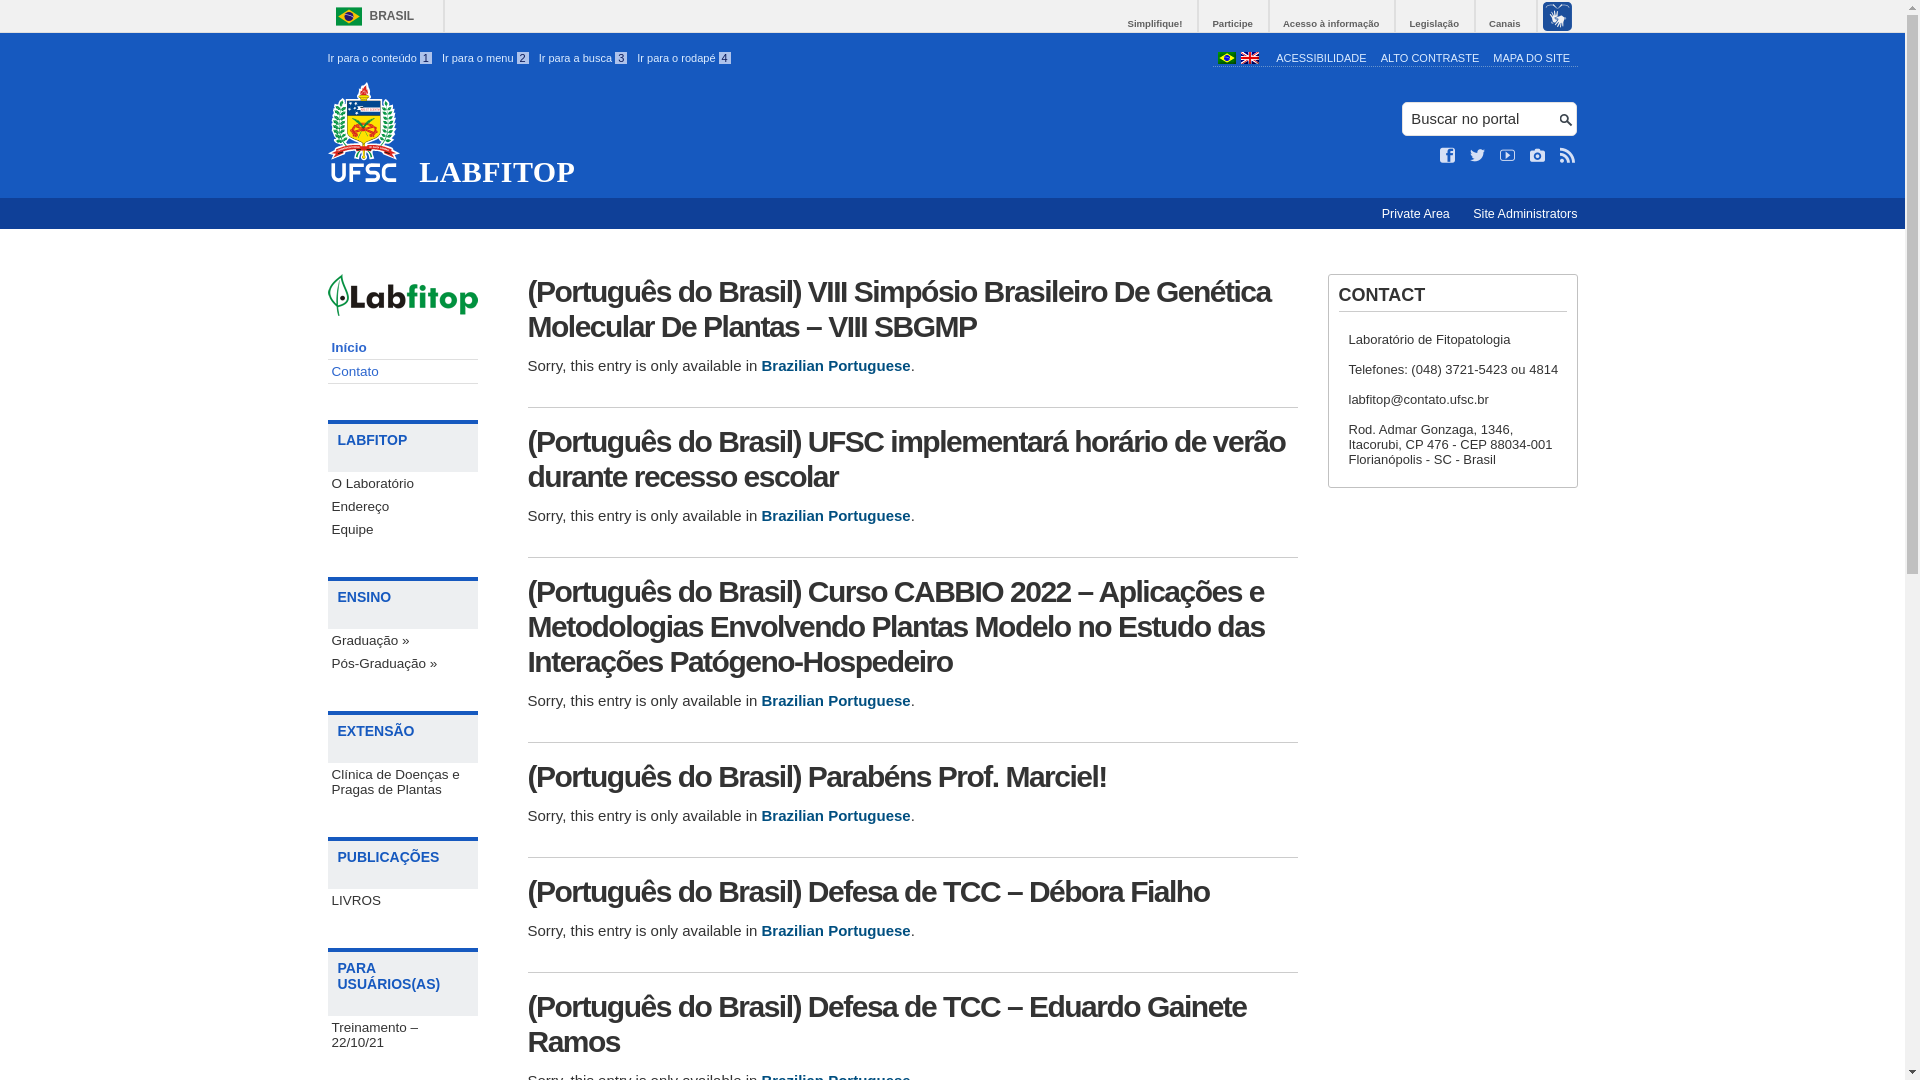 This screenshot has height=1080, width=1920. Describe the element at coordinates (1506, 24) in the screenshot. I see `Canais` at that location.